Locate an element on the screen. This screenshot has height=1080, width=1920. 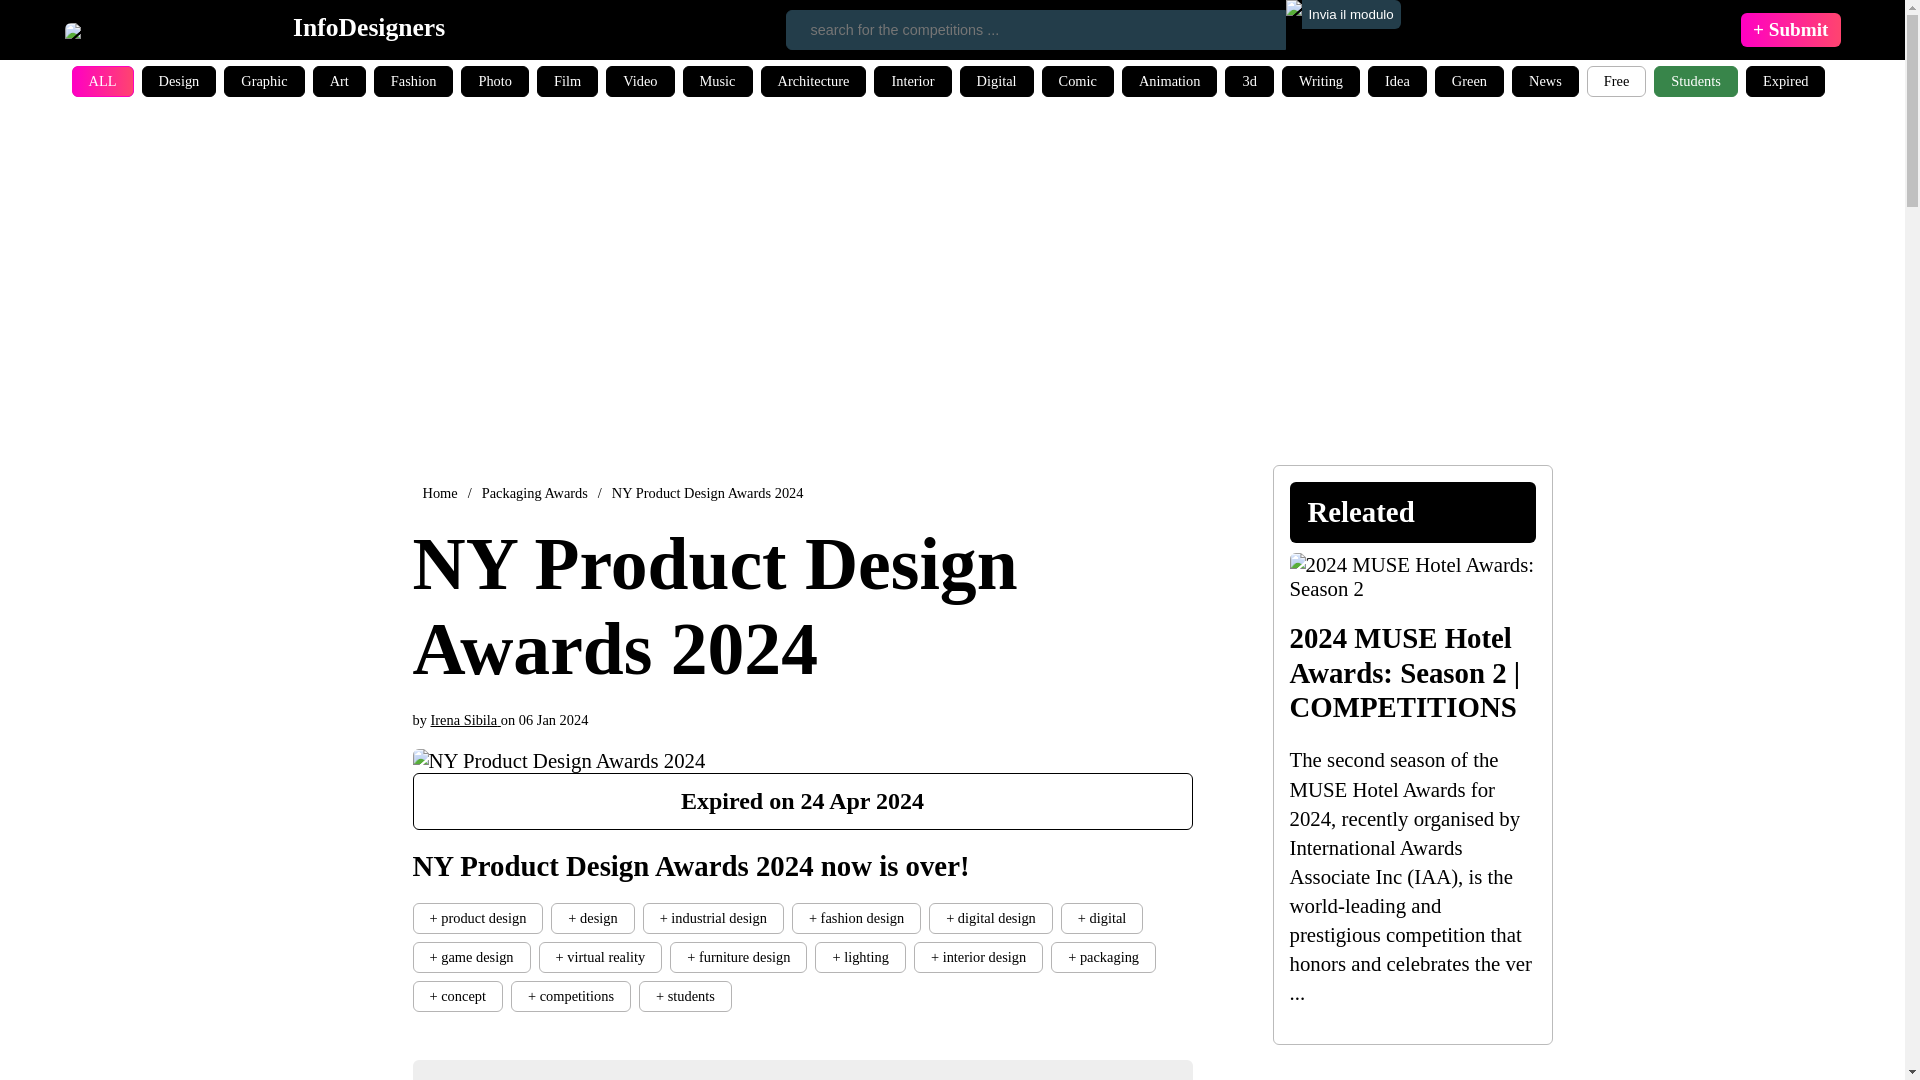
Film is located at coordinates (567, 81).